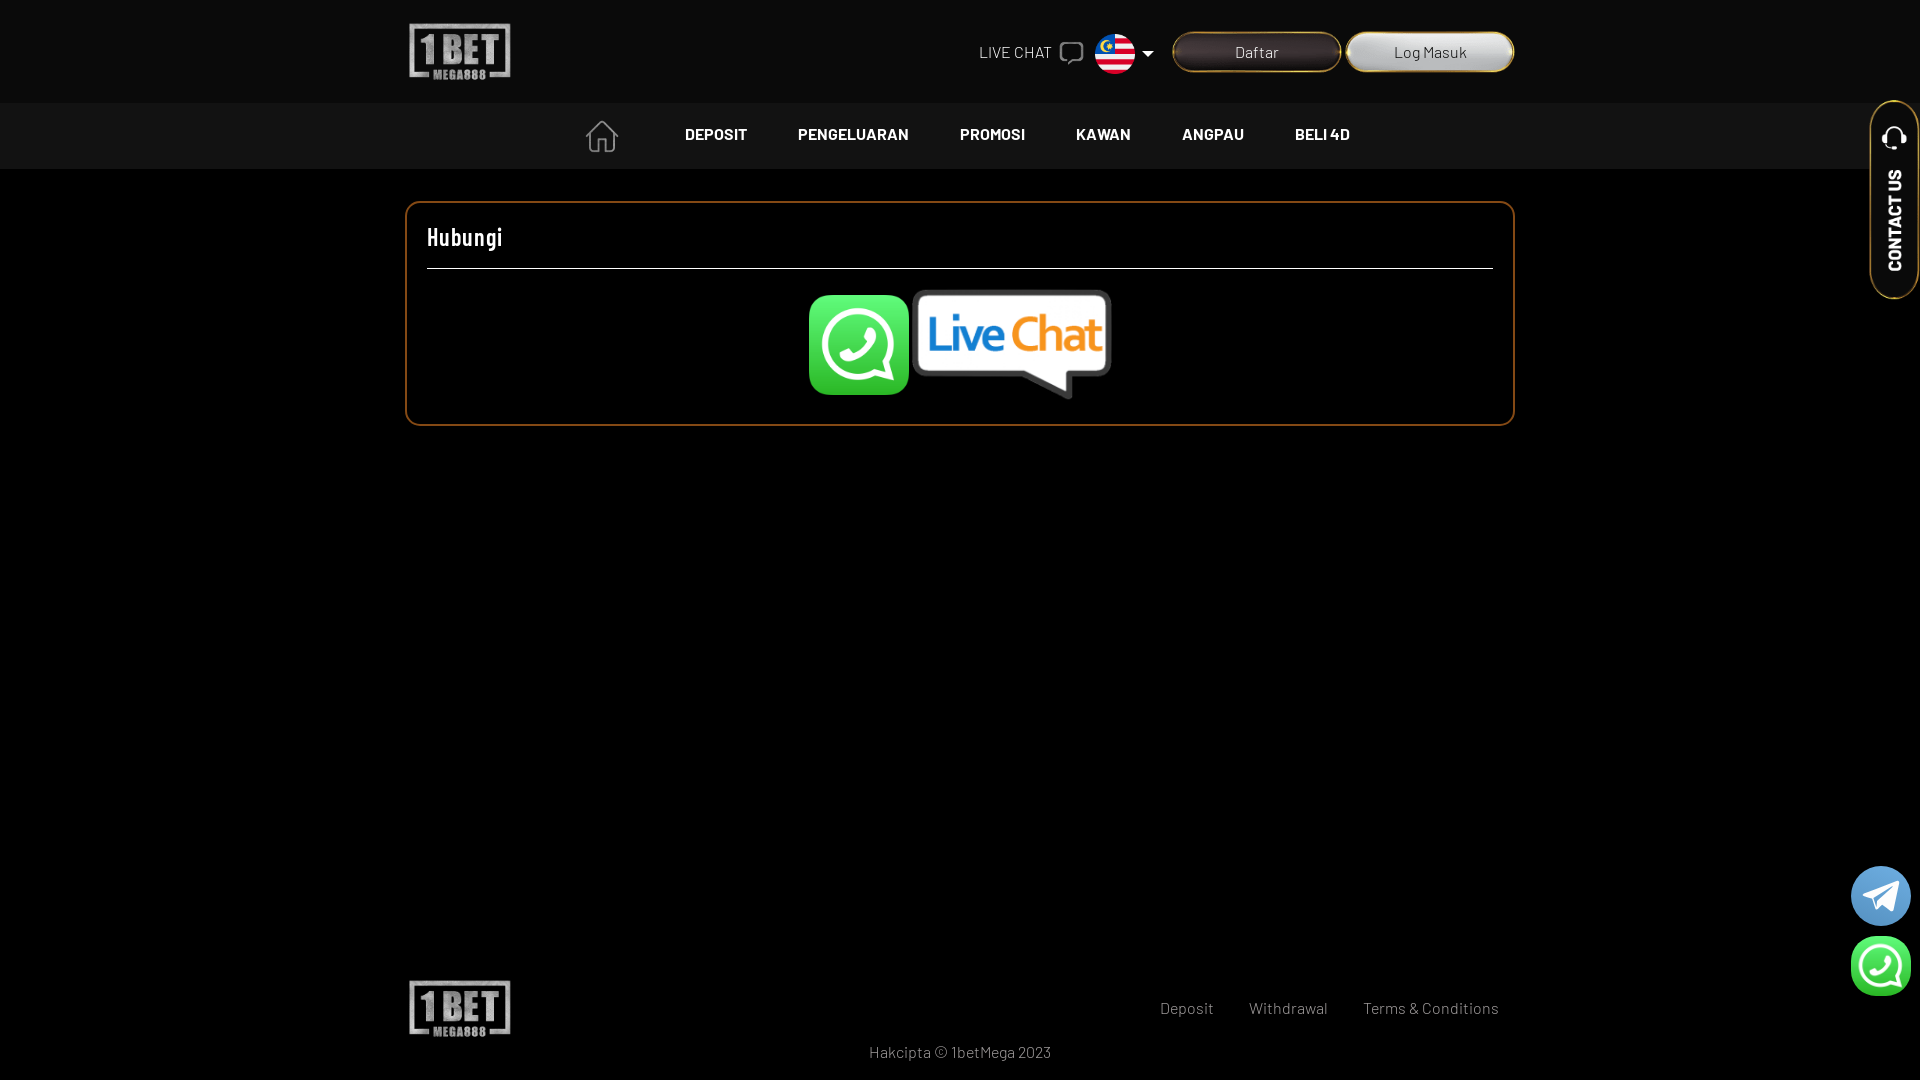 The height and width of the screenshot is (1080, 1920). What do you see at coordinates (1257, 52) in the screenshot?
I see `Daftar` at bounding box center [1257, 52].